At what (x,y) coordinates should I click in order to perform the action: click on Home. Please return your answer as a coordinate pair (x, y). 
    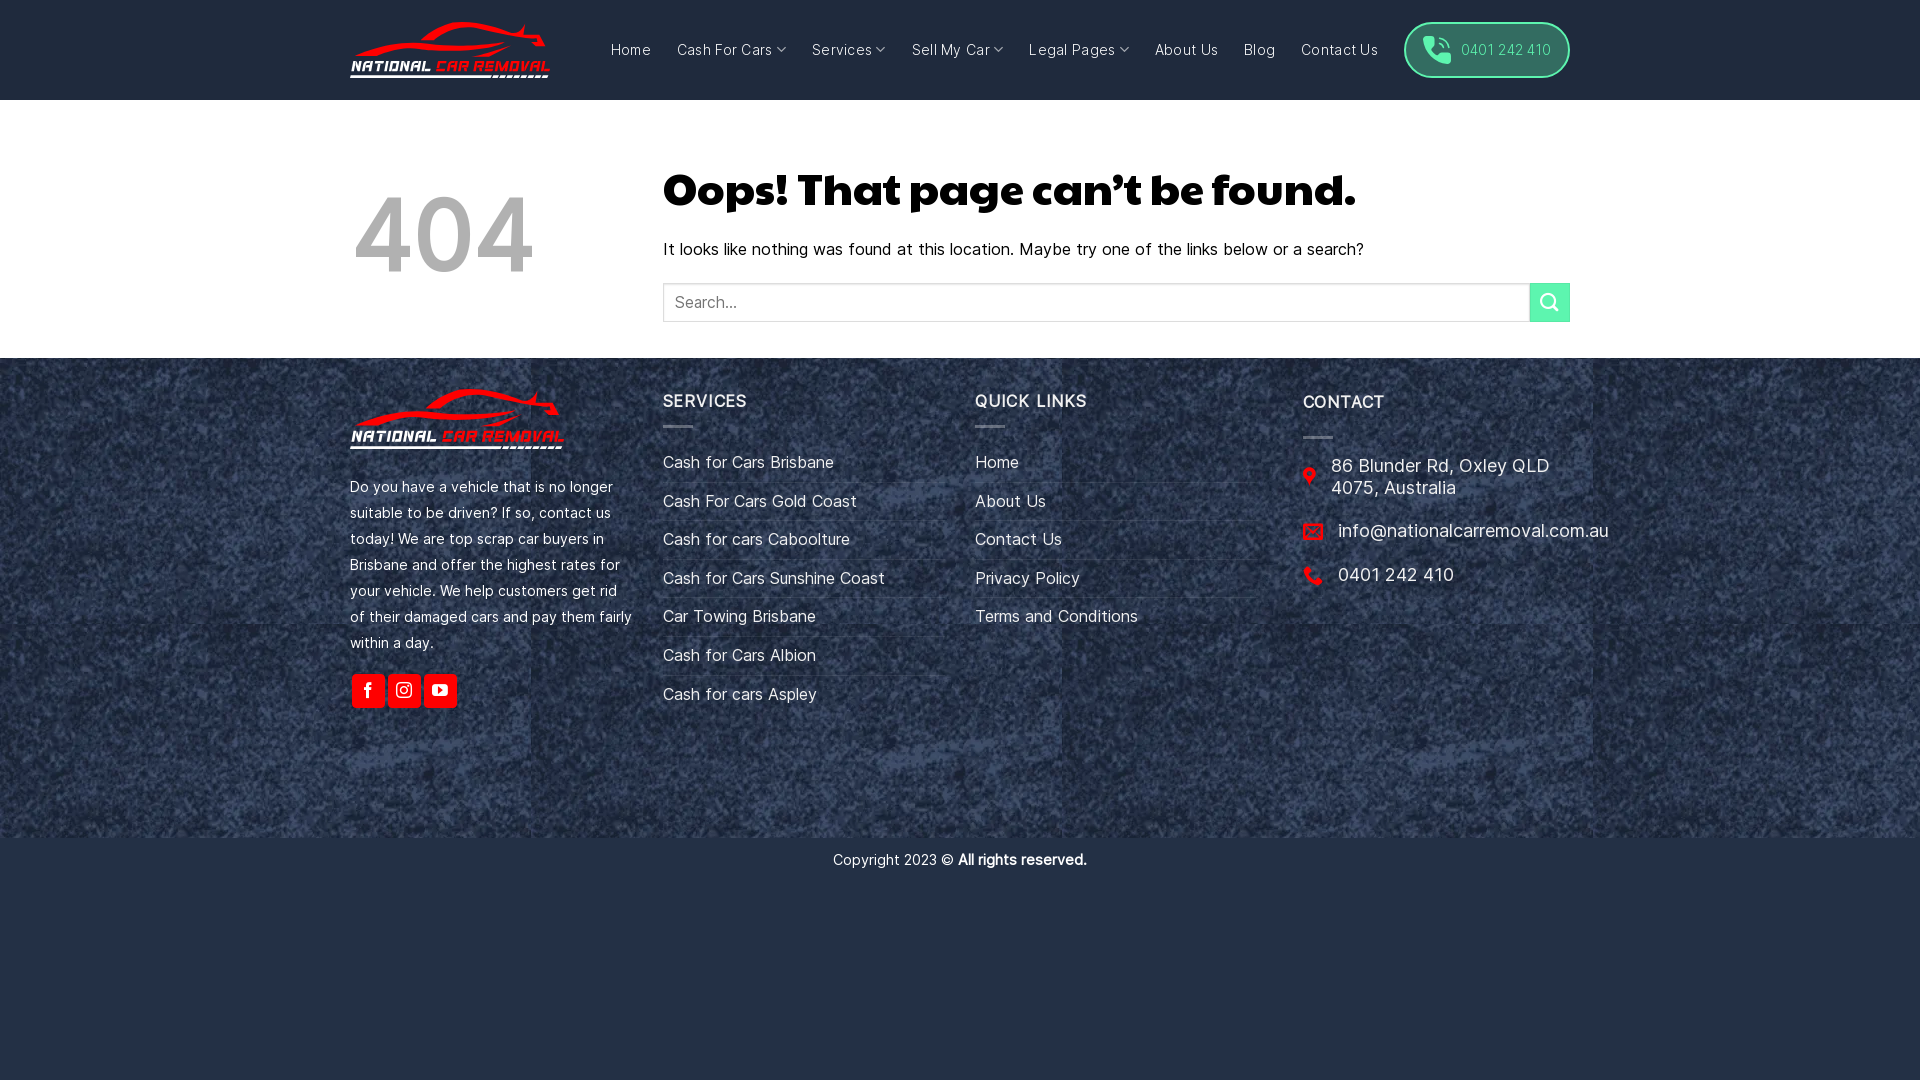
    Looking at the image, I should click on (997, 463).